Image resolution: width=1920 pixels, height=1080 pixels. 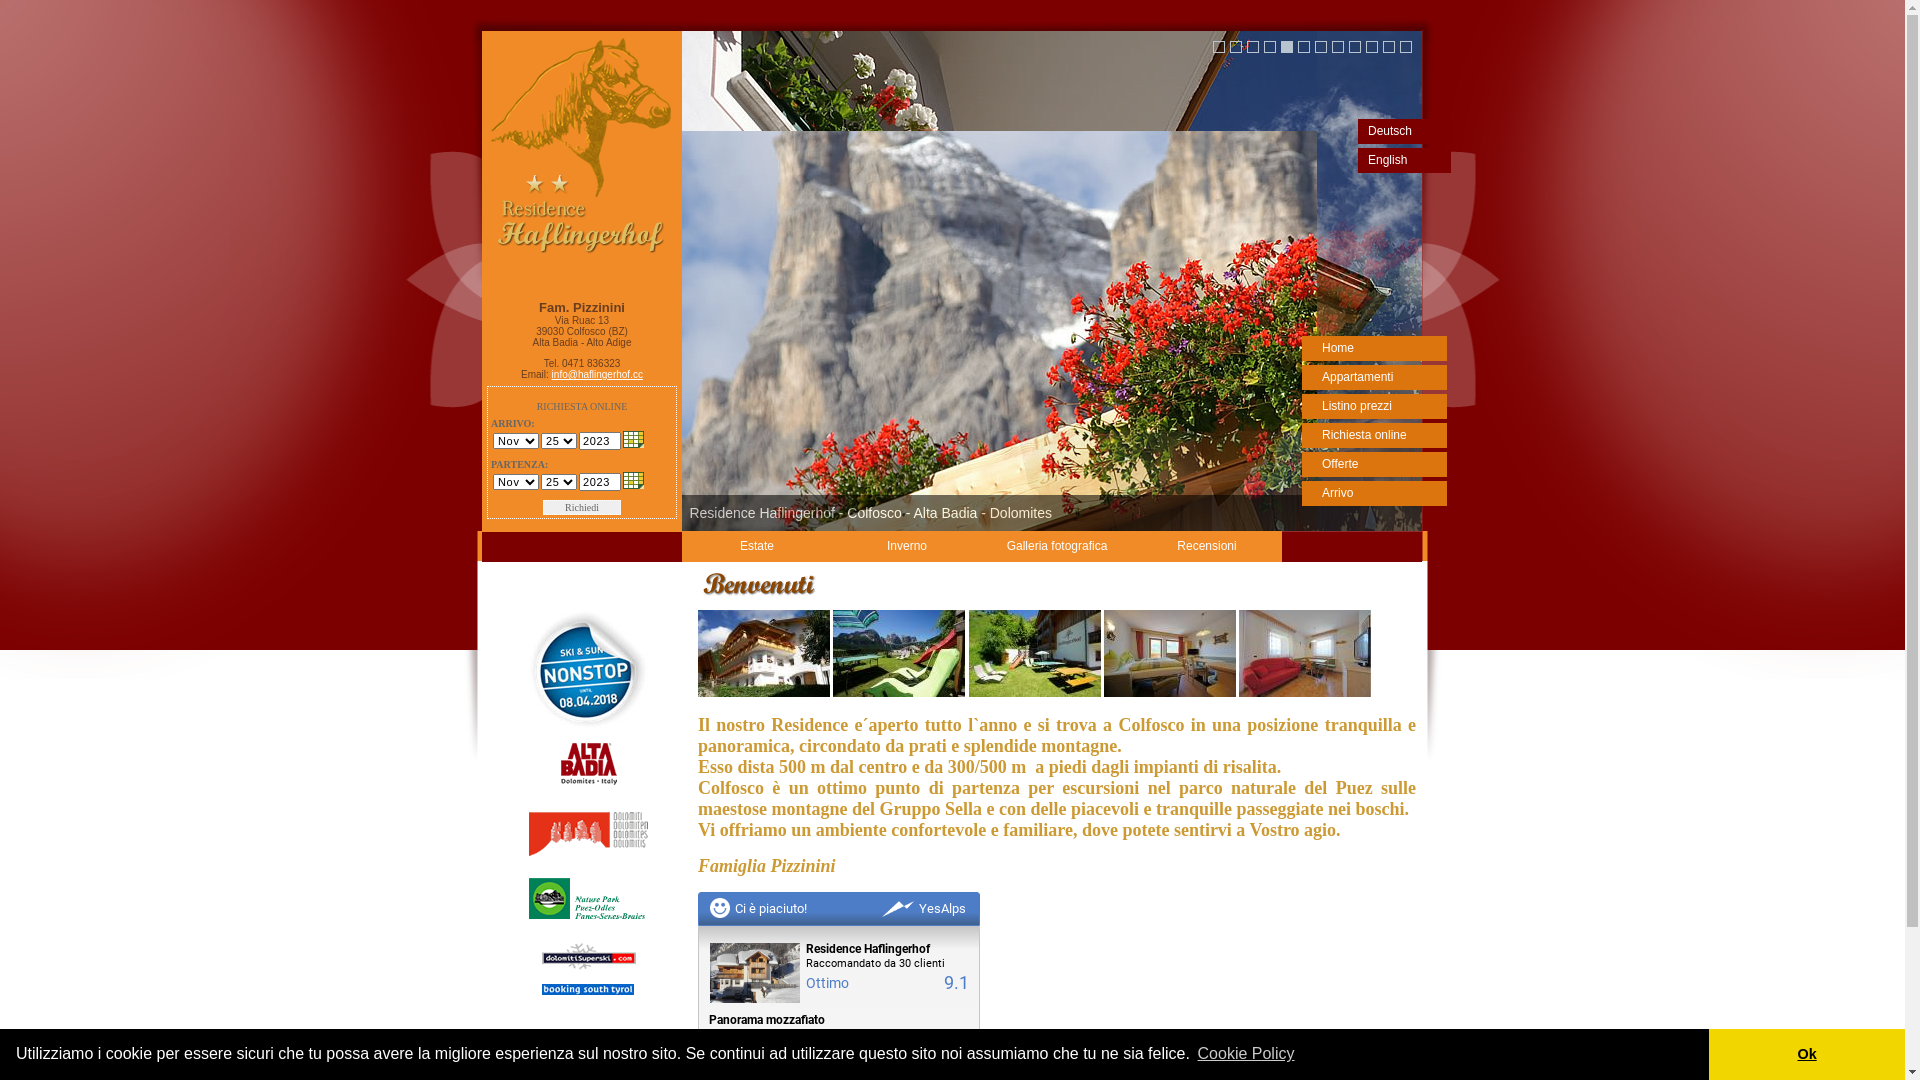 What do you see at coordinates (1034, 693) in the screenshot?
I see `Sala Soggiorno / Aufenthaltsraum` at bounding box center [1034, 693].